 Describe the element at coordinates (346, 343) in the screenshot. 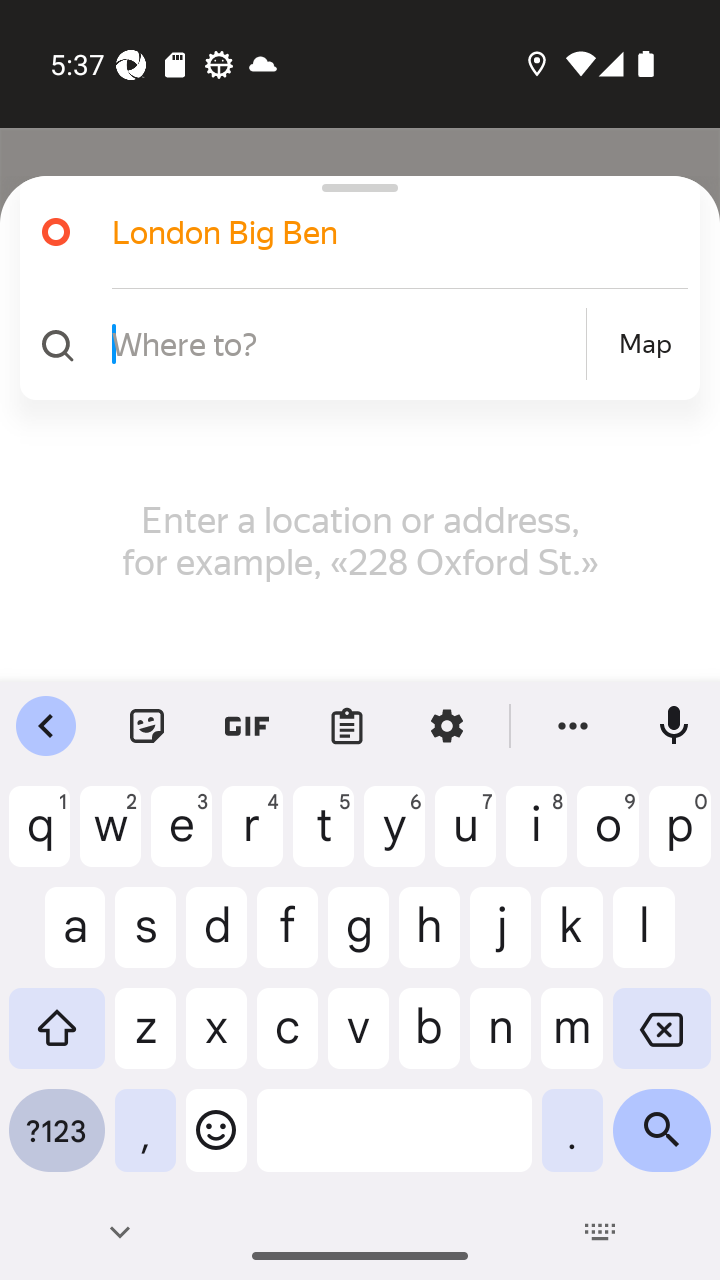

I see `Where to?` at that location.